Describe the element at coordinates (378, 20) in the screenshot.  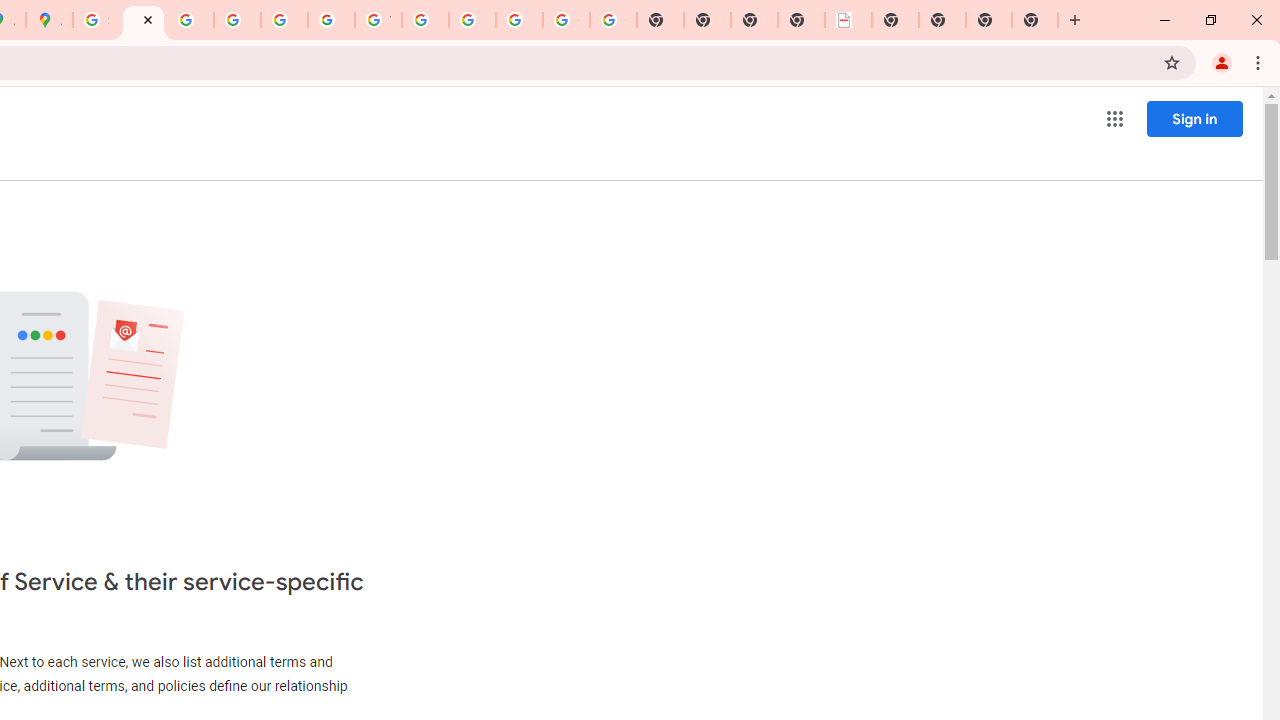
I see `YouTube` at that location.